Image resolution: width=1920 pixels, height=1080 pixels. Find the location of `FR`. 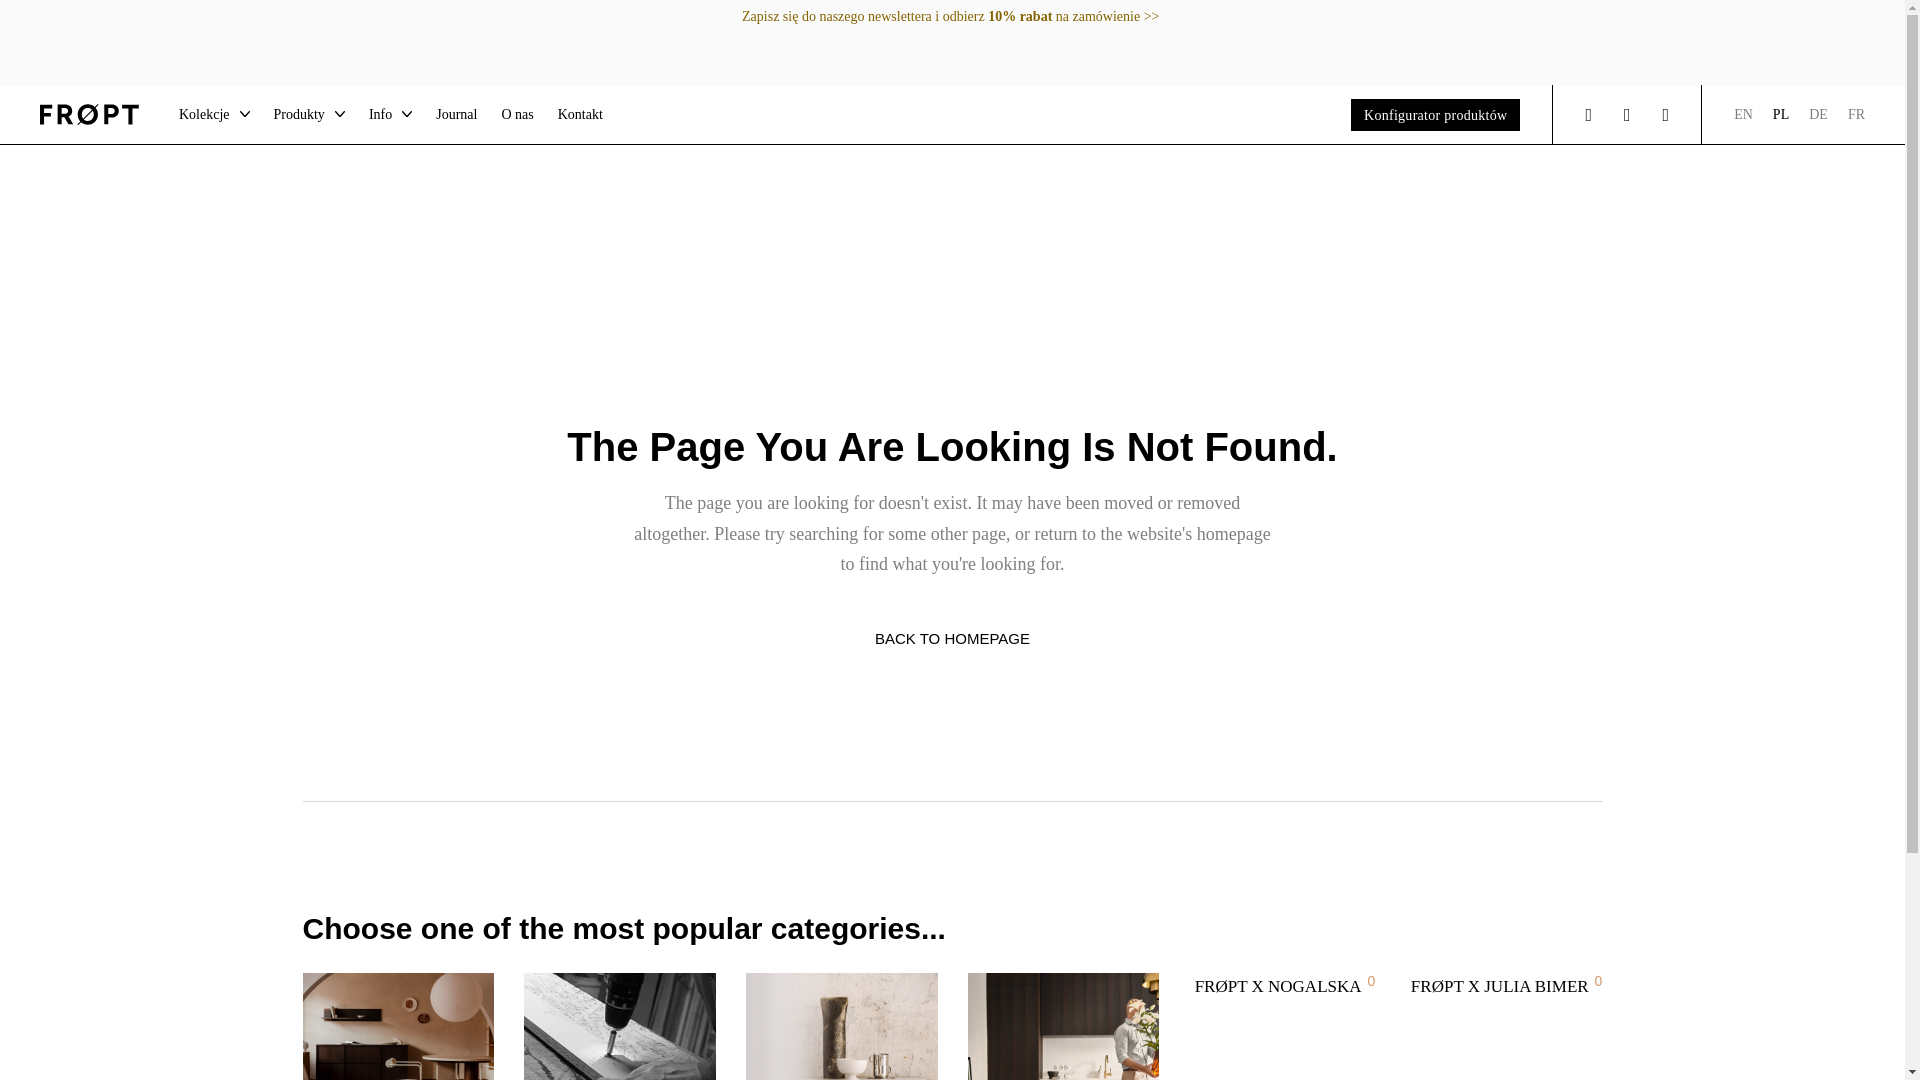

FR is located at coordinates (1856, 114).